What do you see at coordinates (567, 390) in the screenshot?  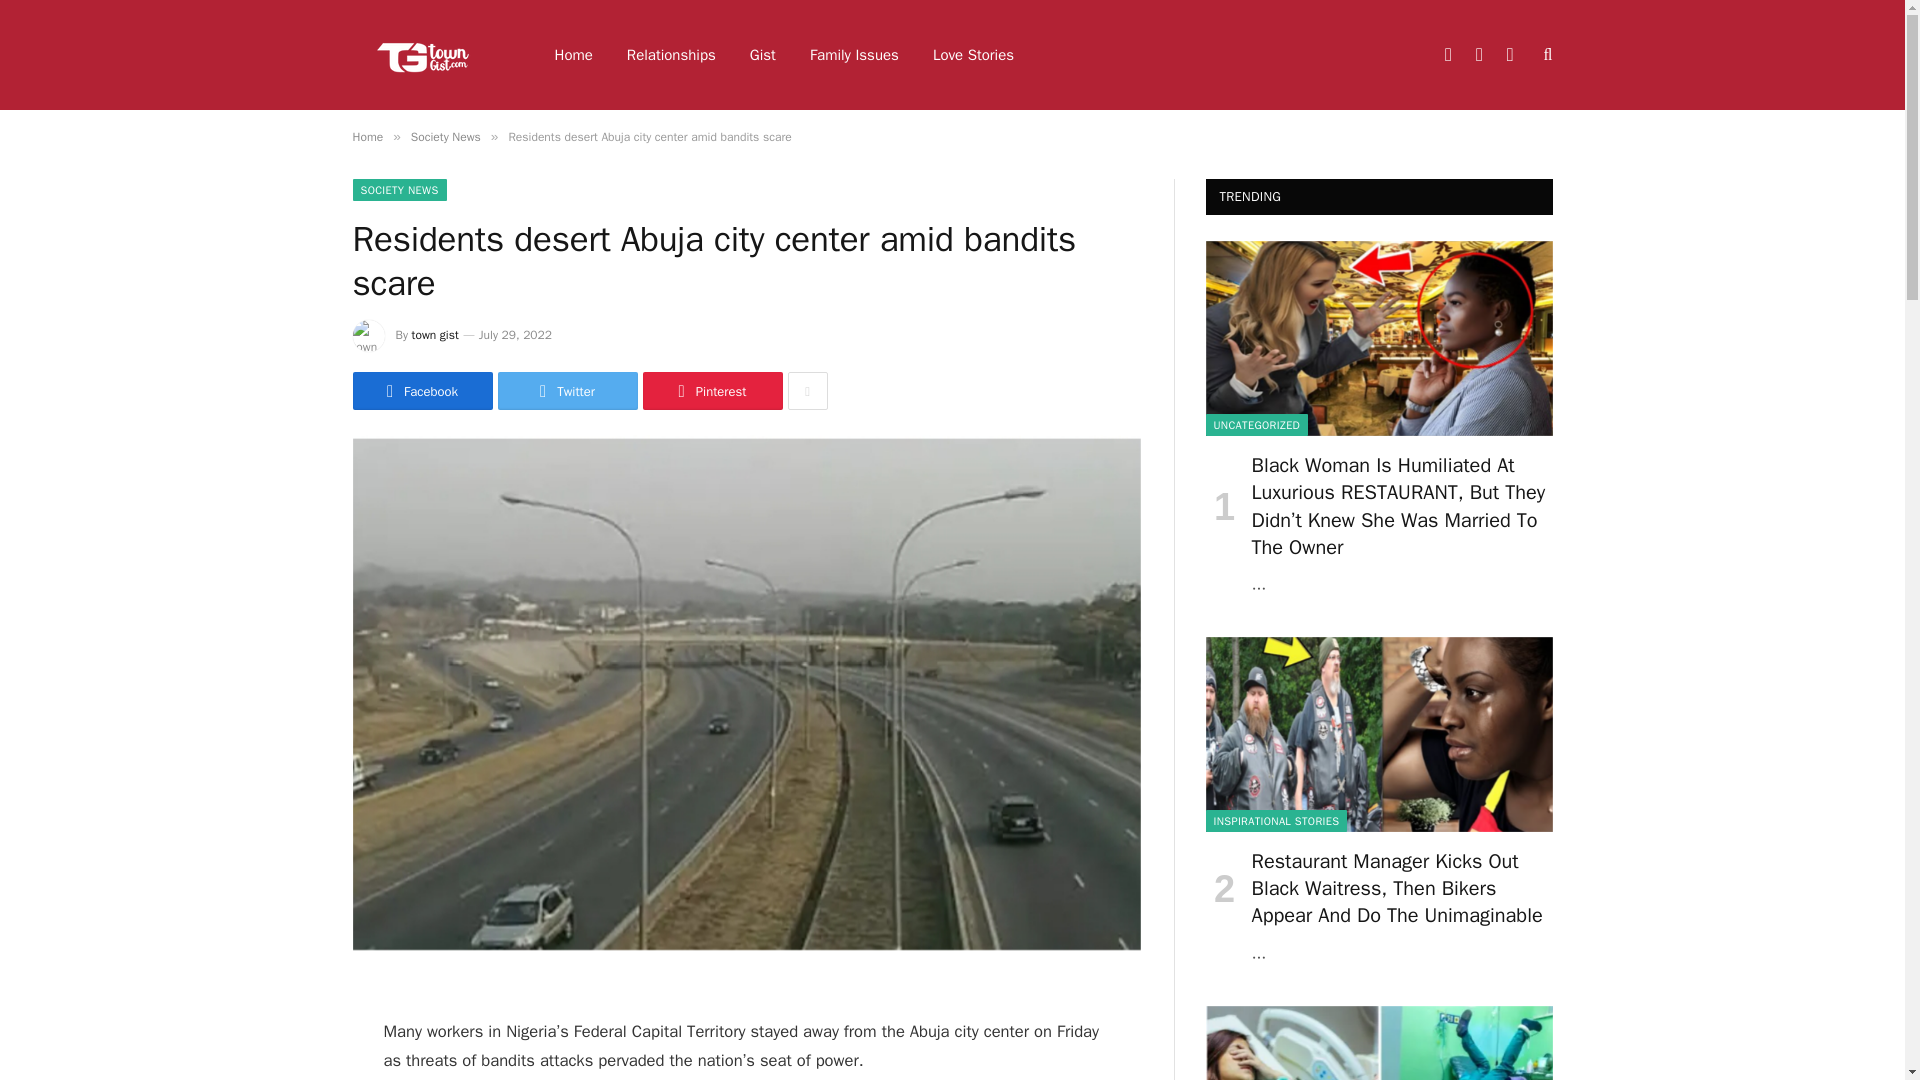 I see `Twitter` at bounding box center [567, 390].